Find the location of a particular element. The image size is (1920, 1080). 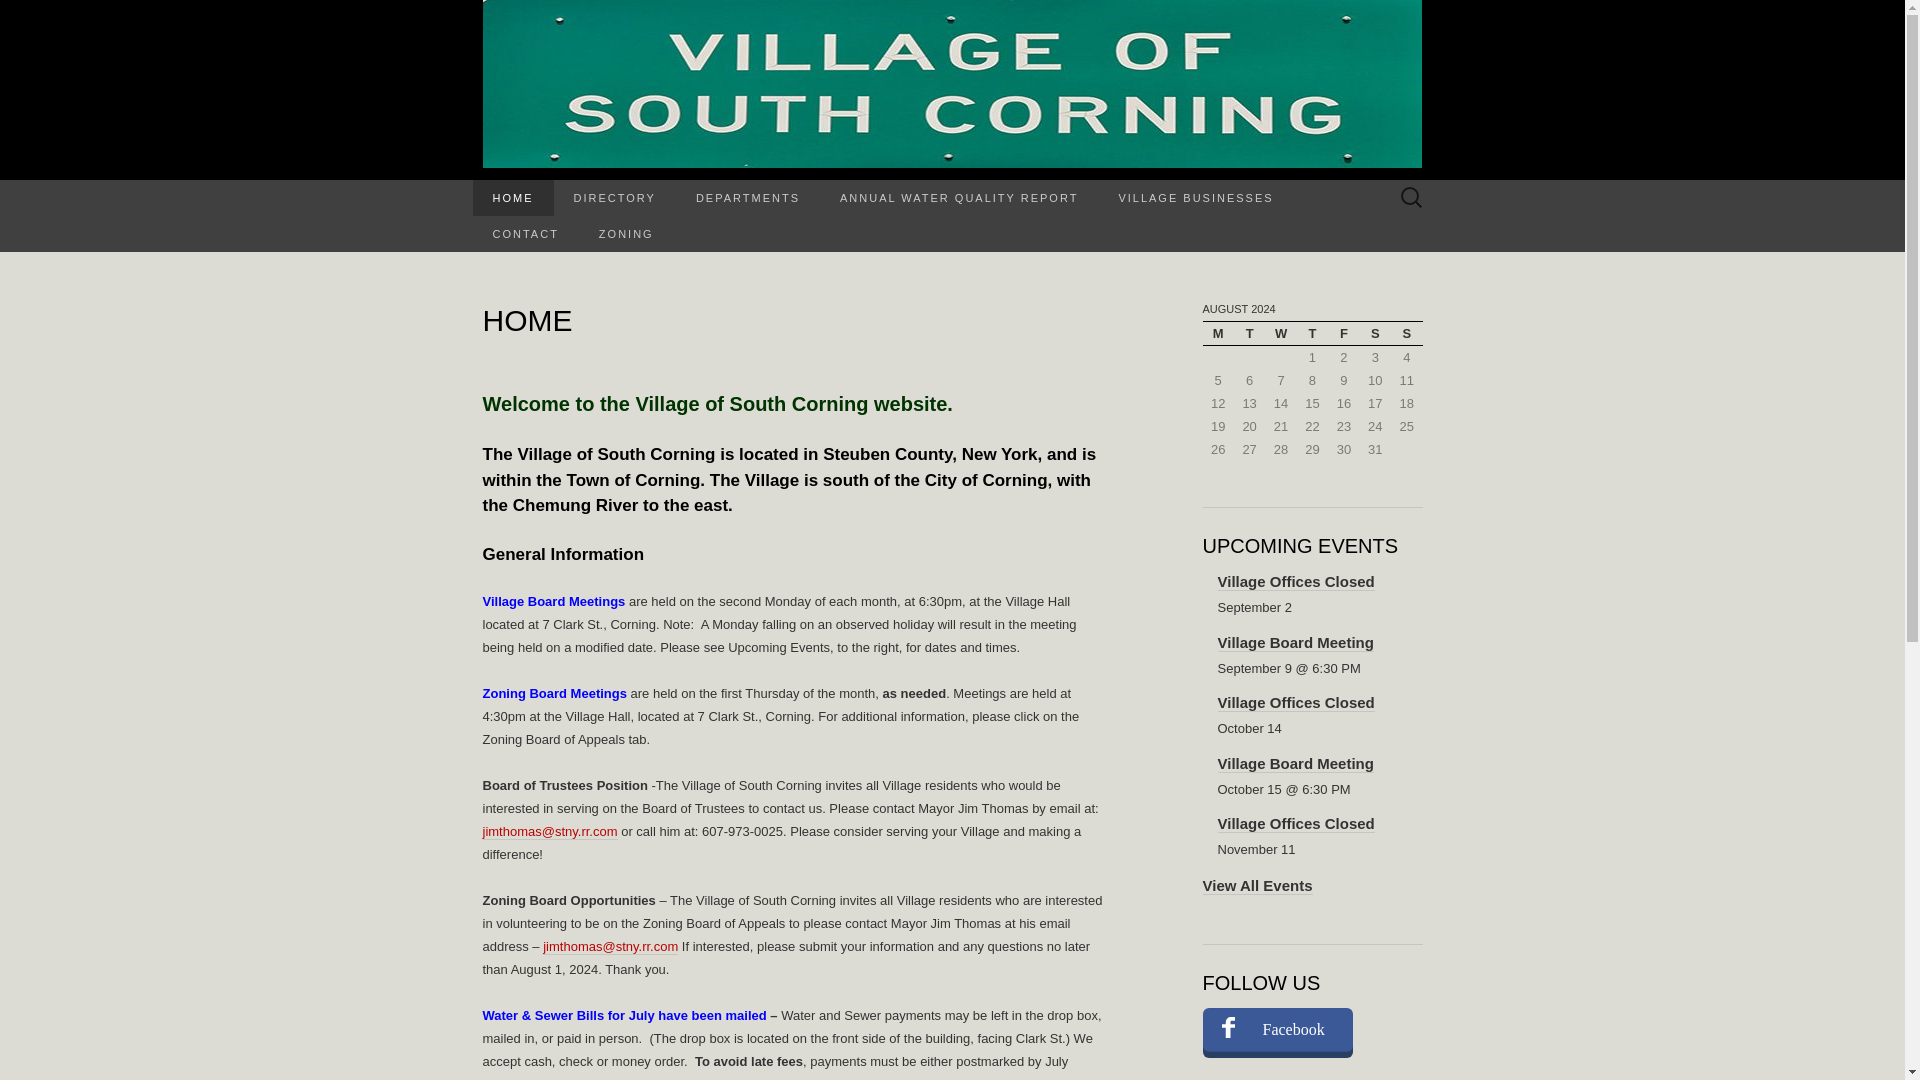

Monday is located at coordinates (1216, 332).